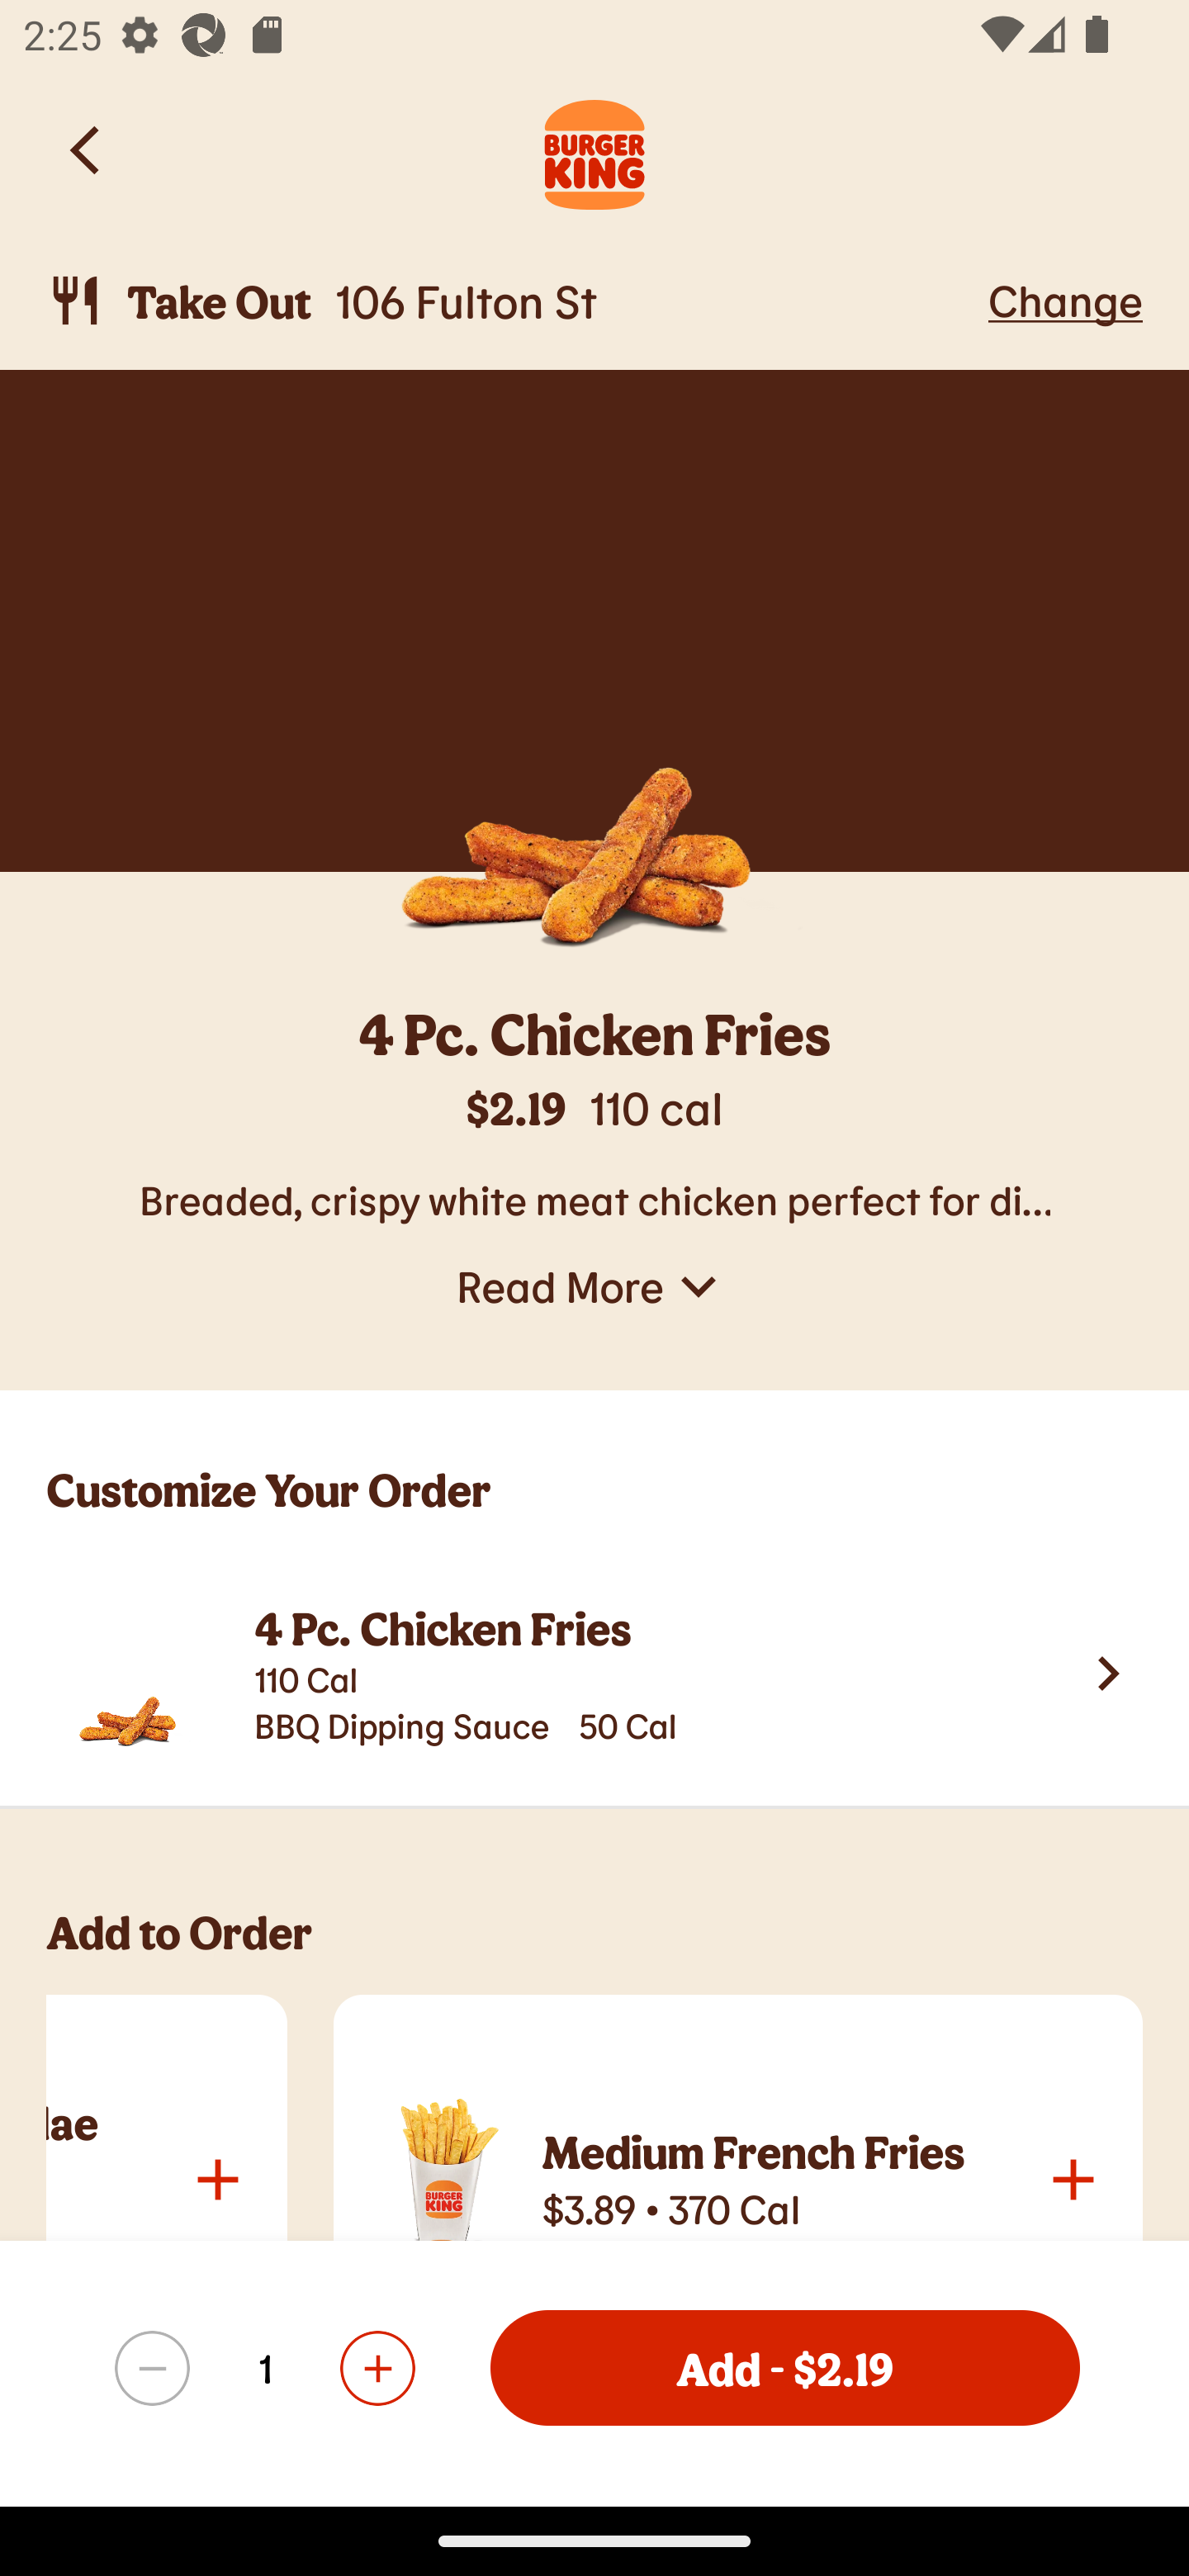 The image size is (1189, 2576). Describe the element at coordinates (1065, 300) in the screenshot. I see `Change` at that location.